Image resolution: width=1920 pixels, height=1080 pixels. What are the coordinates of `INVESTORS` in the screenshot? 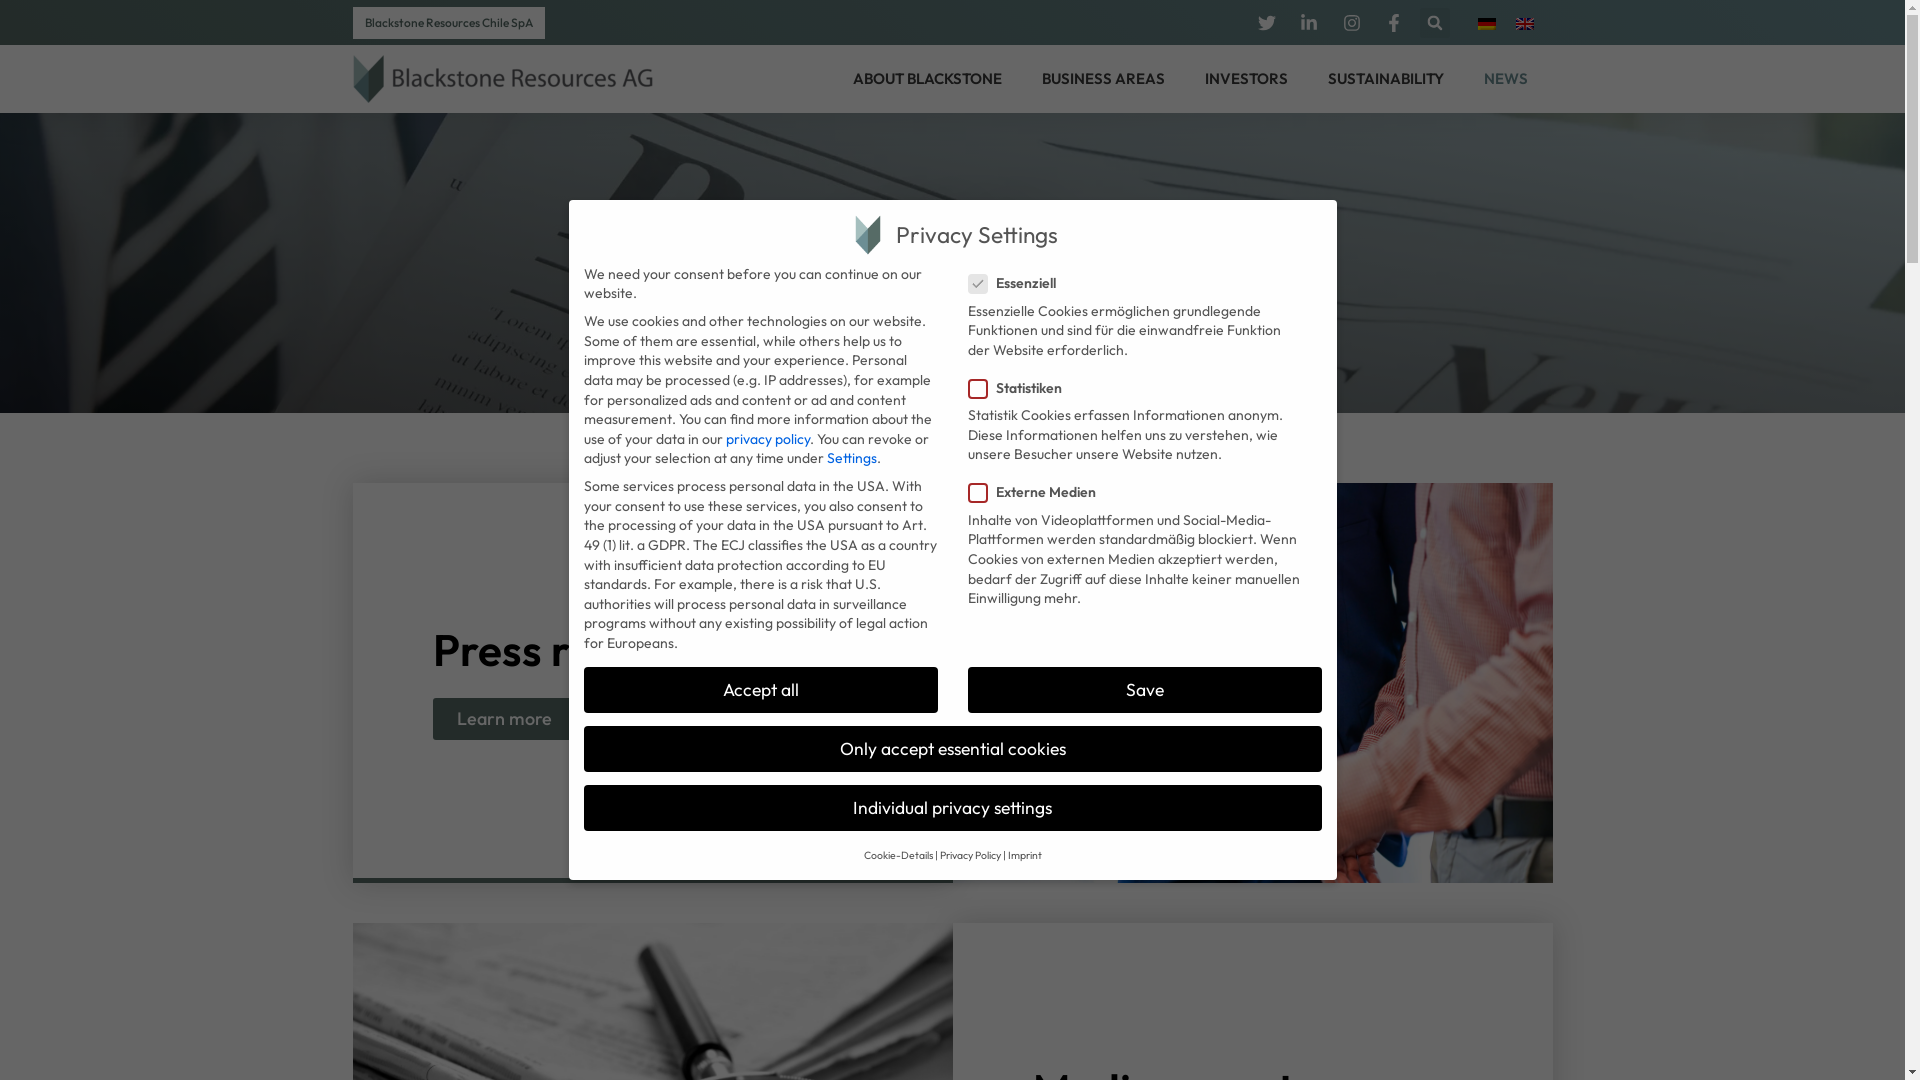 It's located at (1252, 80).